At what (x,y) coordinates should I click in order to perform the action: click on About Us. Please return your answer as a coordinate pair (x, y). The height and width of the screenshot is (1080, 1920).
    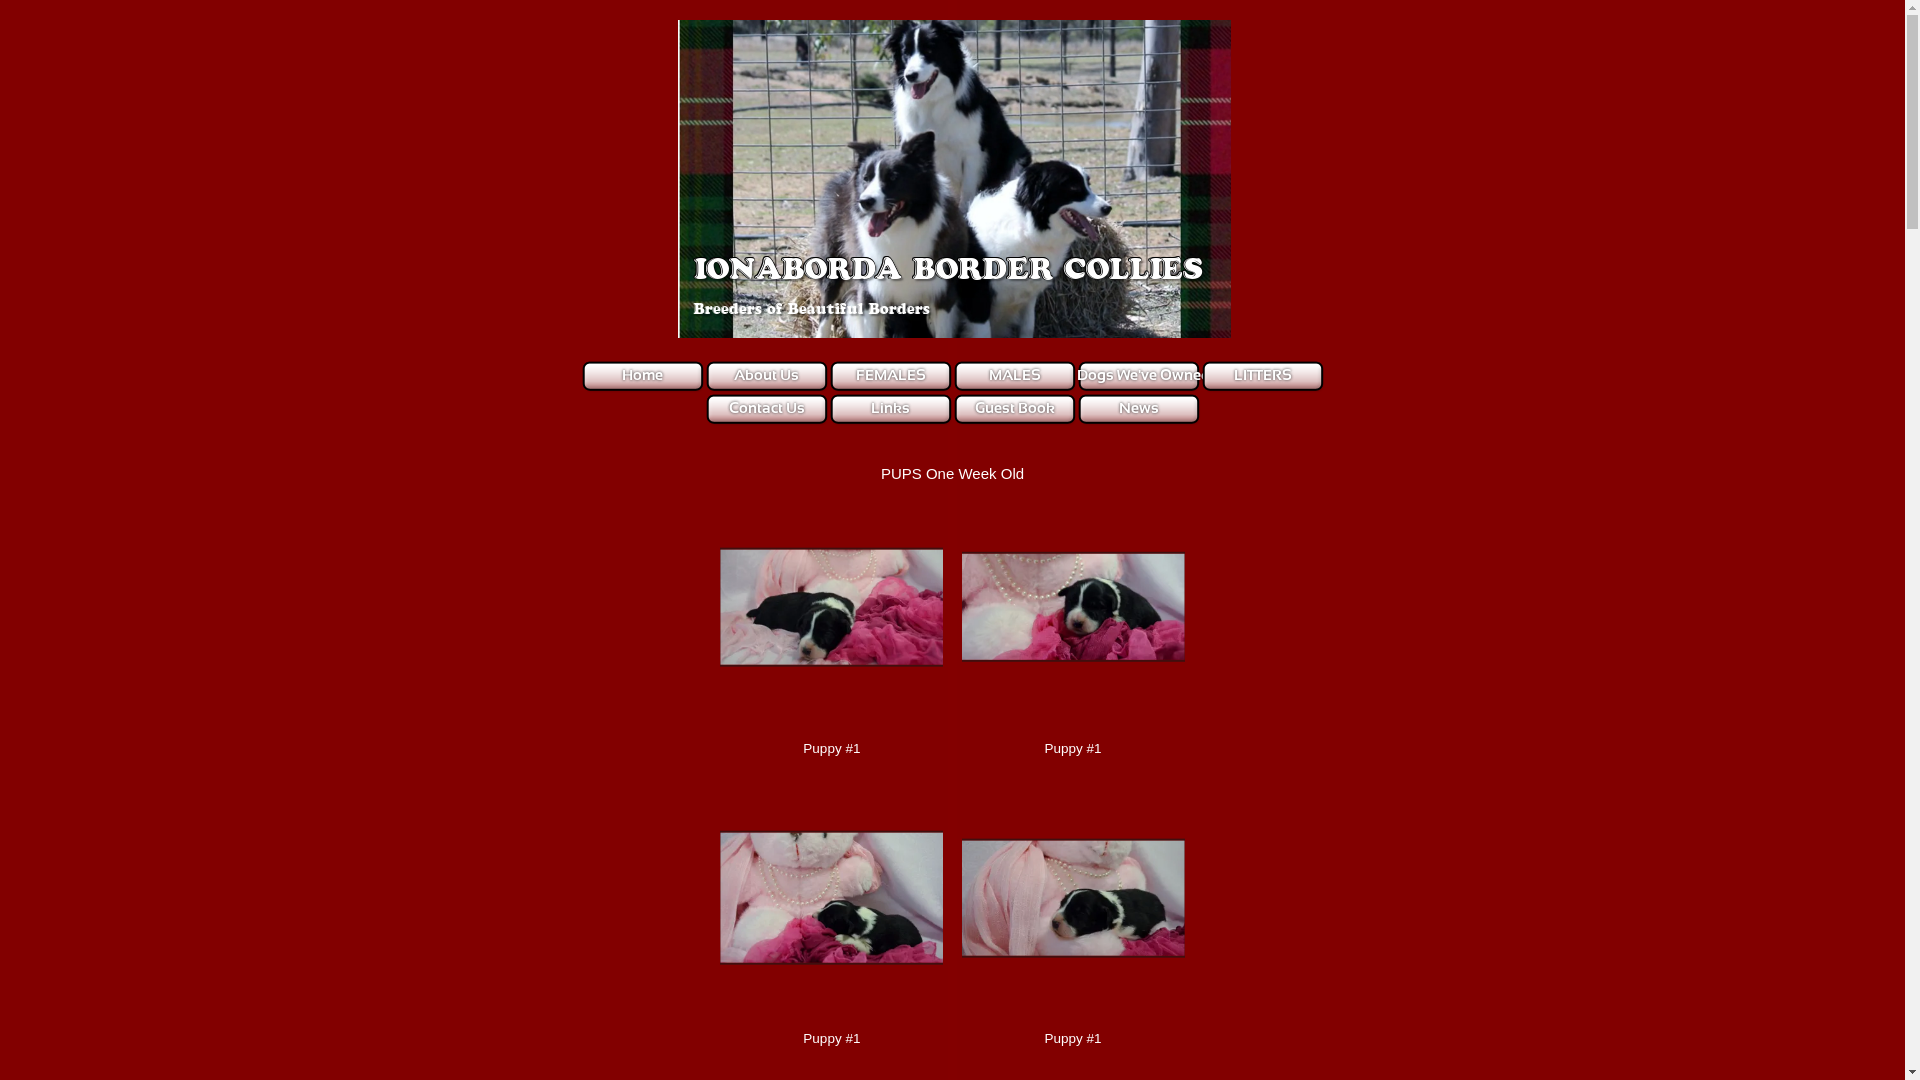
    Looking at the image, I should click on (766, 376).